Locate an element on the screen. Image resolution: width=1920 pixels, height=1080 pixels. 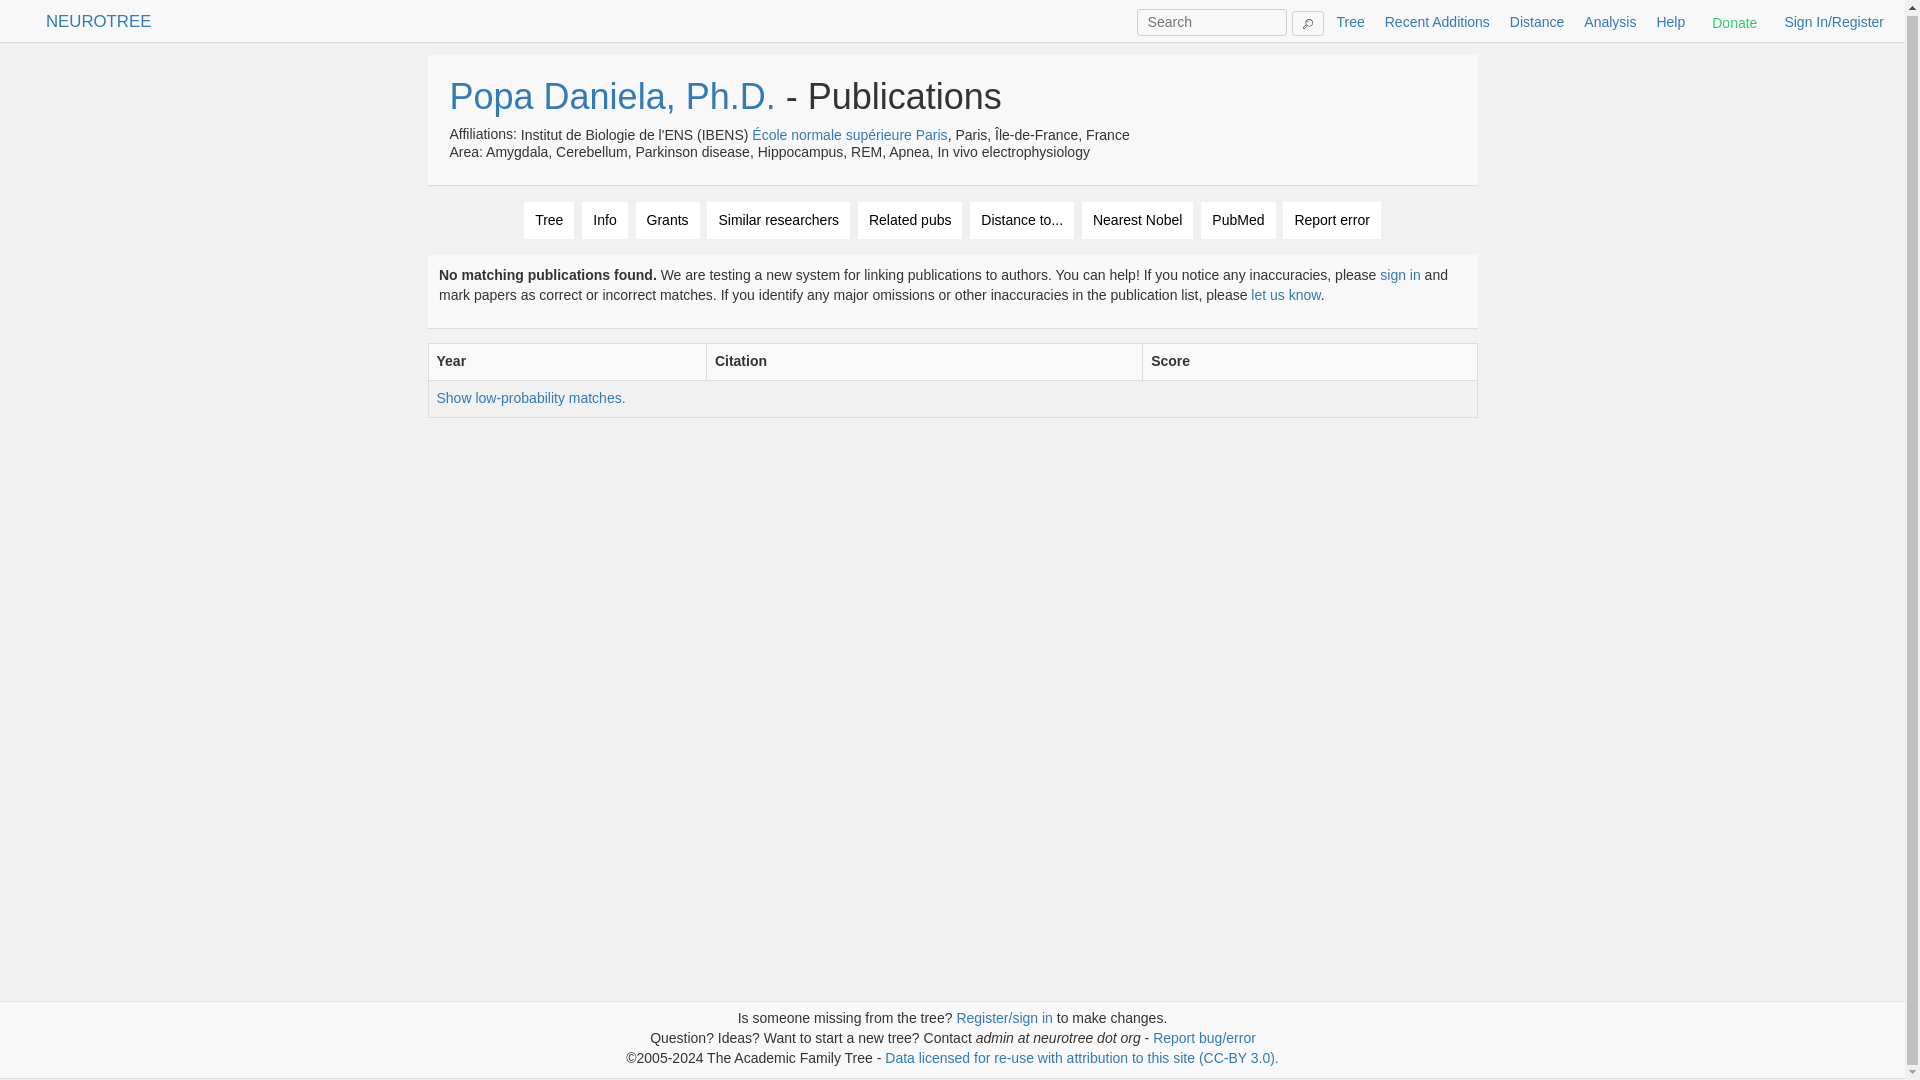
Recent Additions is located at coordinates (1436, 20).